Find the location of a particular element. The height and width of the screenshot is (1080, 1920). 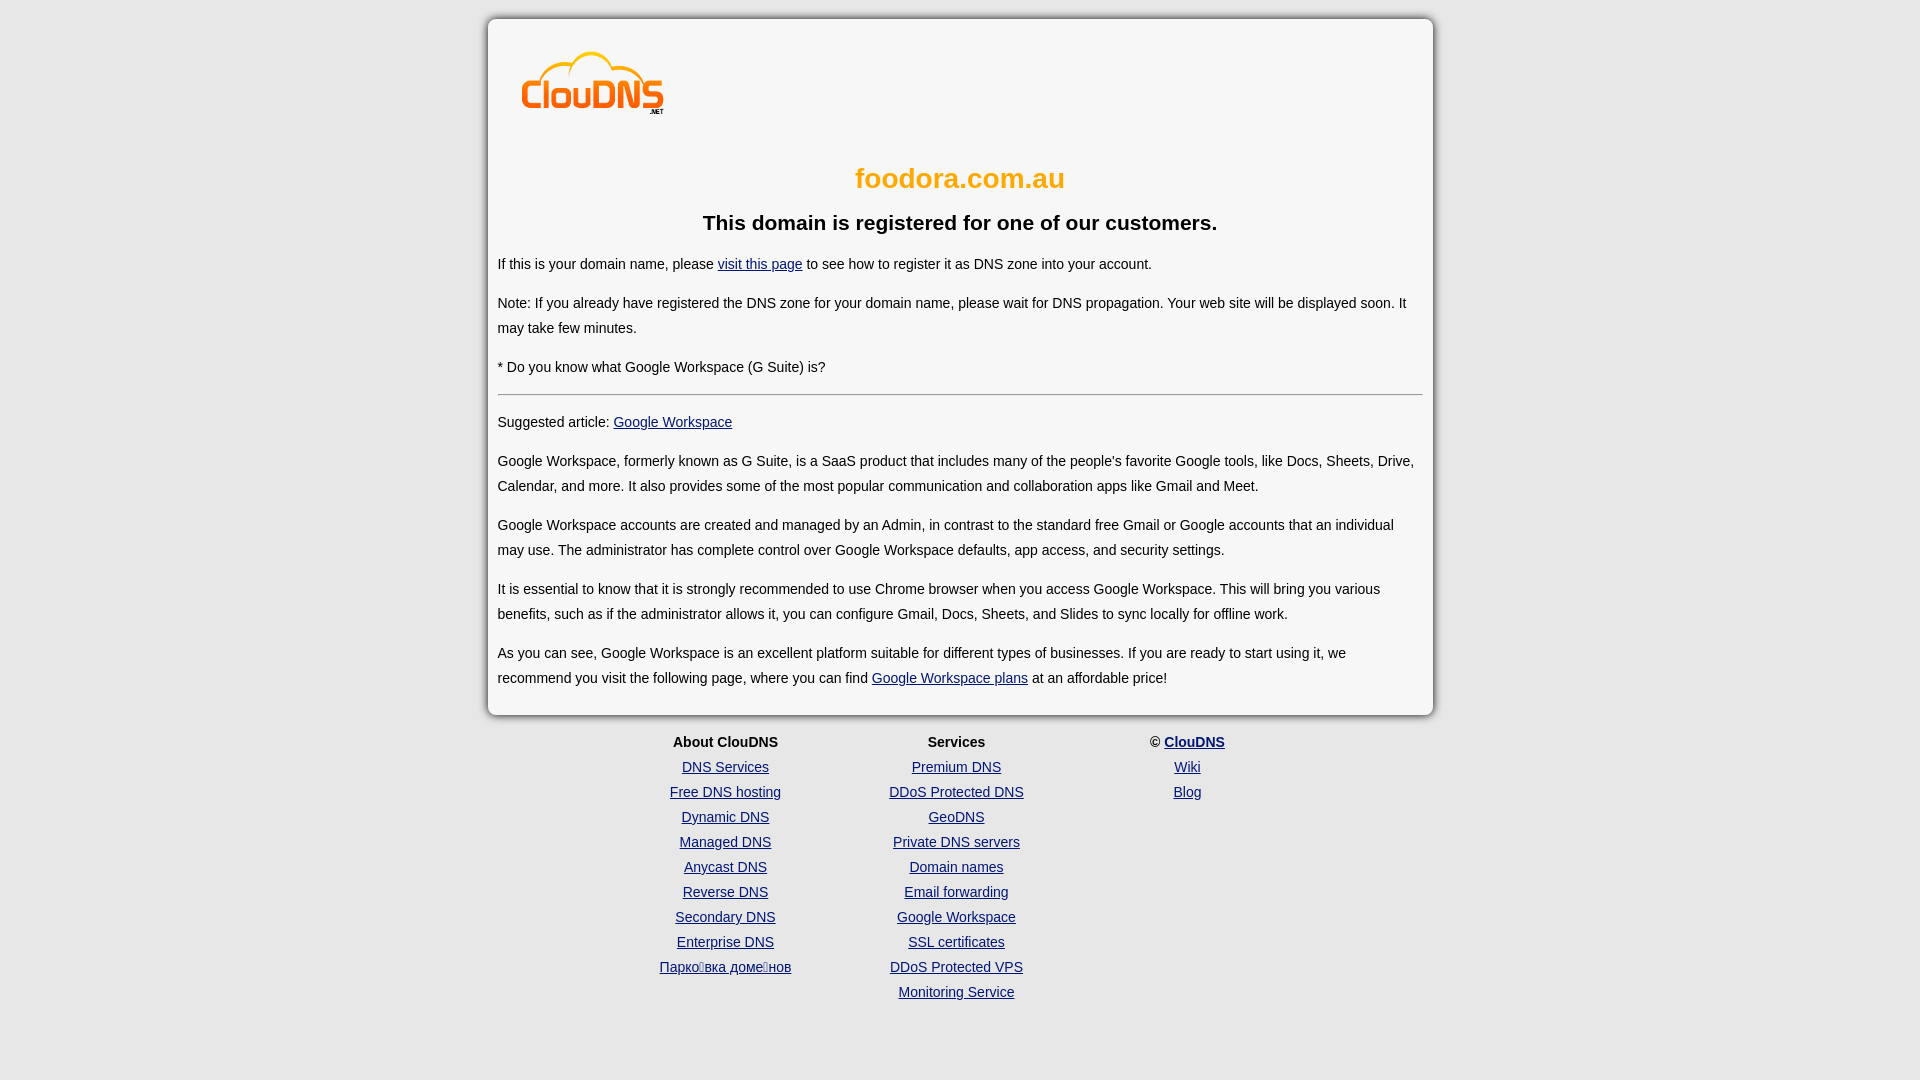

Domain names is located at coordinates (956, 867).